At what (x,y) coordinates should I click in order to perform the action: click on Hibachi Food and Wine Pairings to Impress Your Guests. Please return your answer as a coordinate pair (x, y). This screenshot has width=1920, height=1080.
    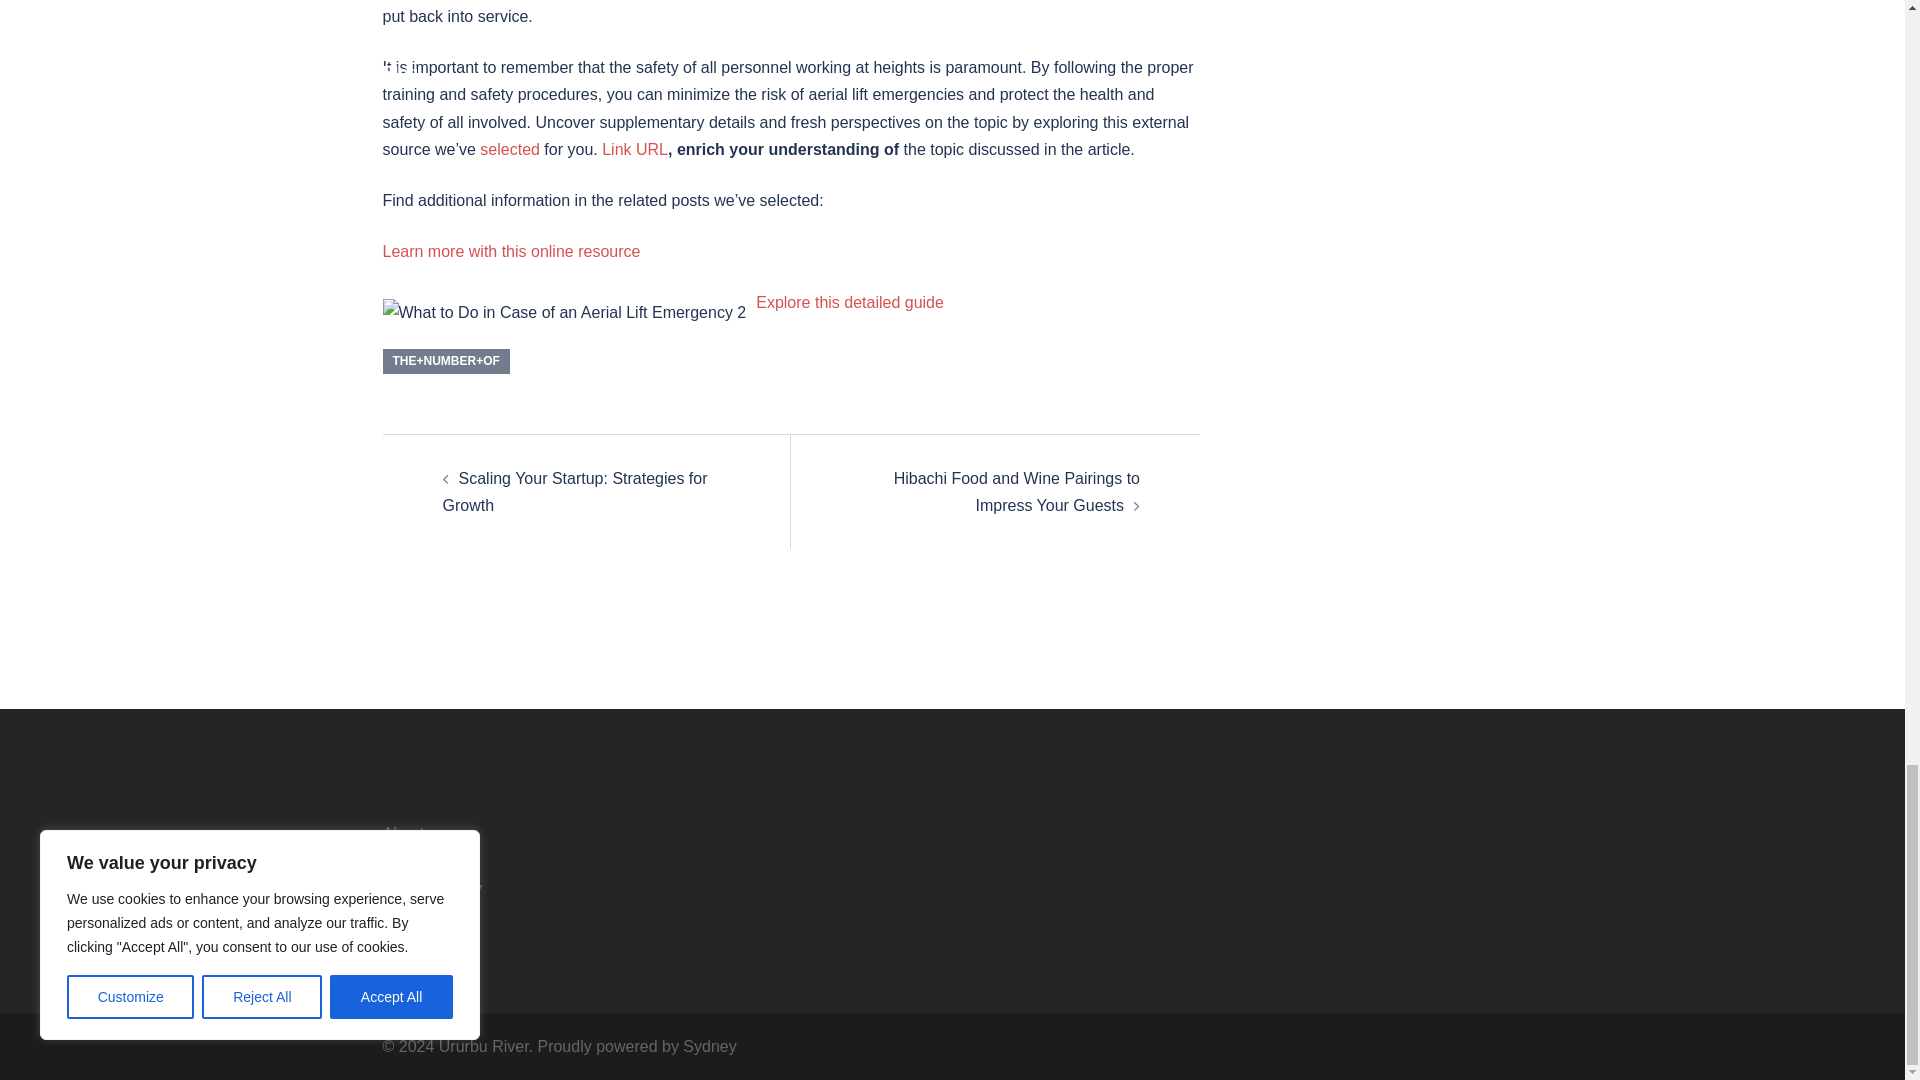
    Looking at the image, I should click on (1017, 492).